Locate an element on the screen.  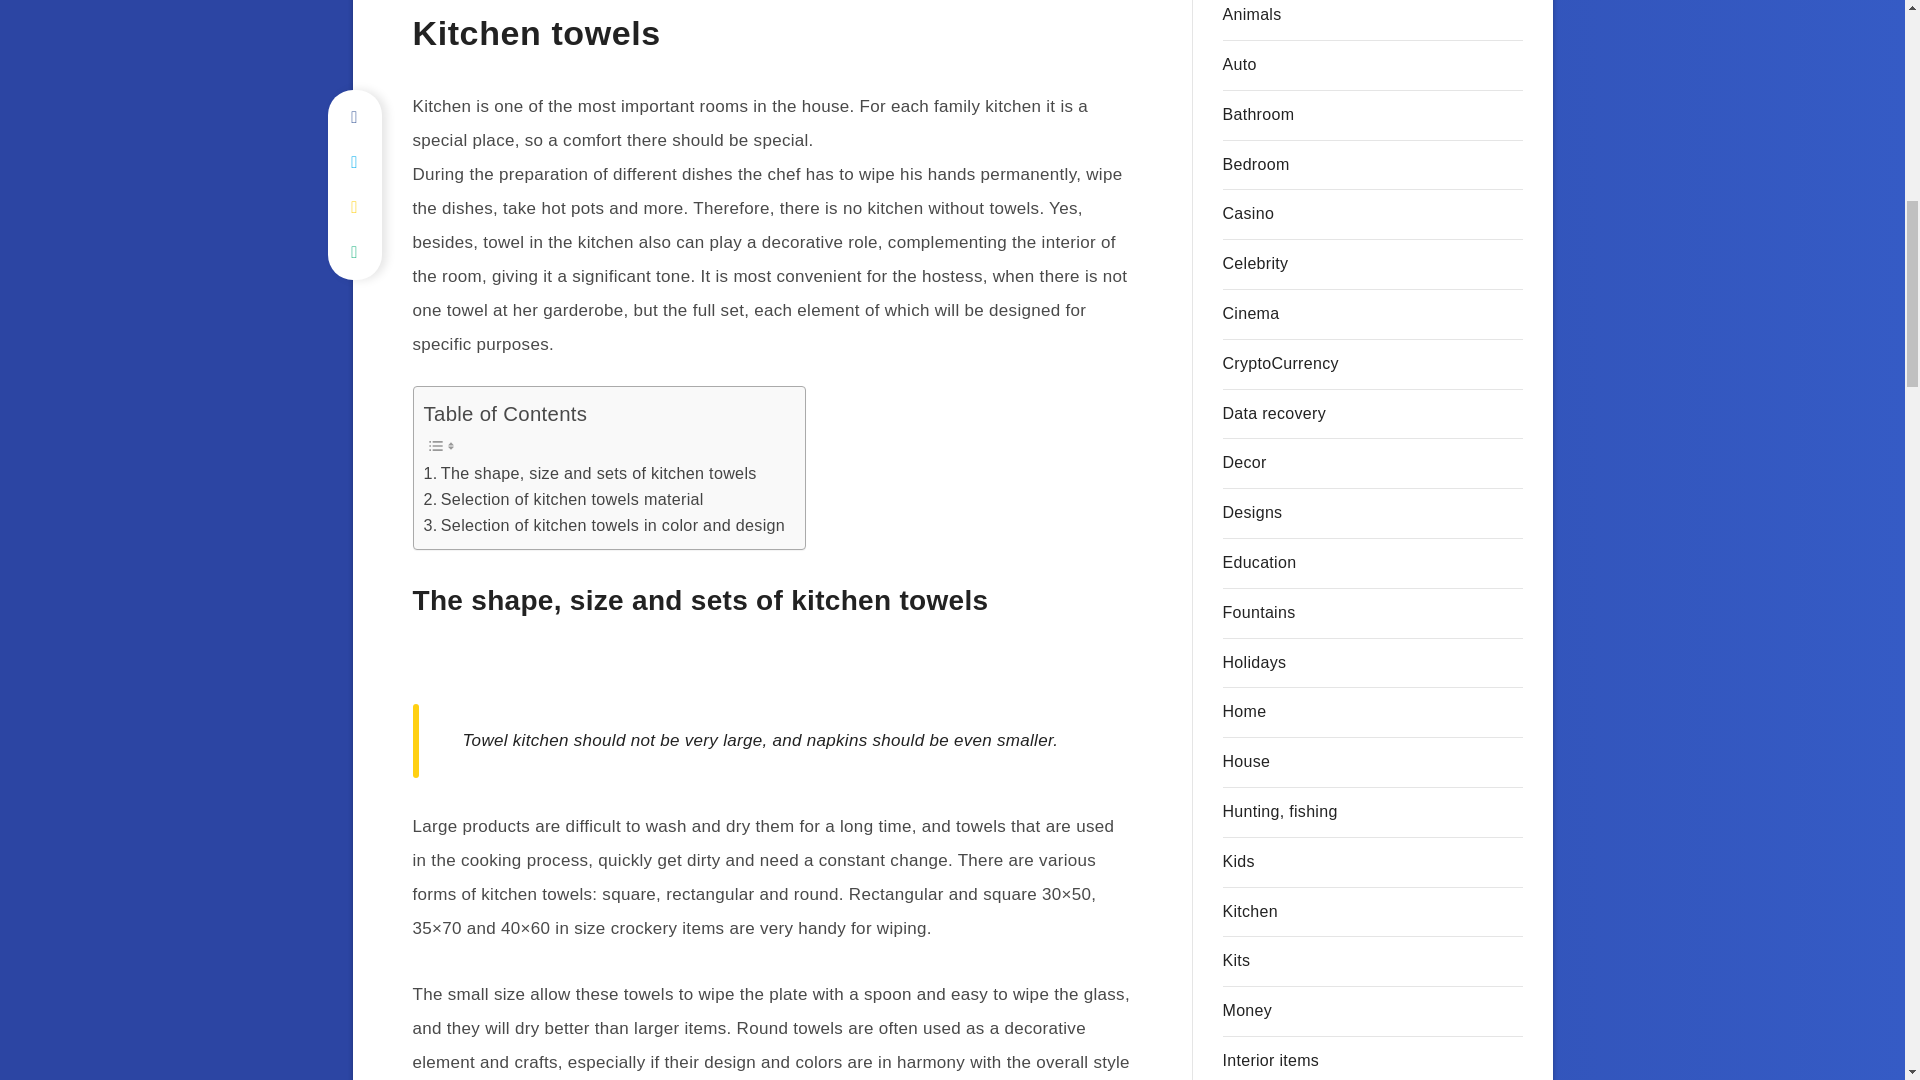
Selection of kitchen towels in color and design is located at coordinates (604, 526).